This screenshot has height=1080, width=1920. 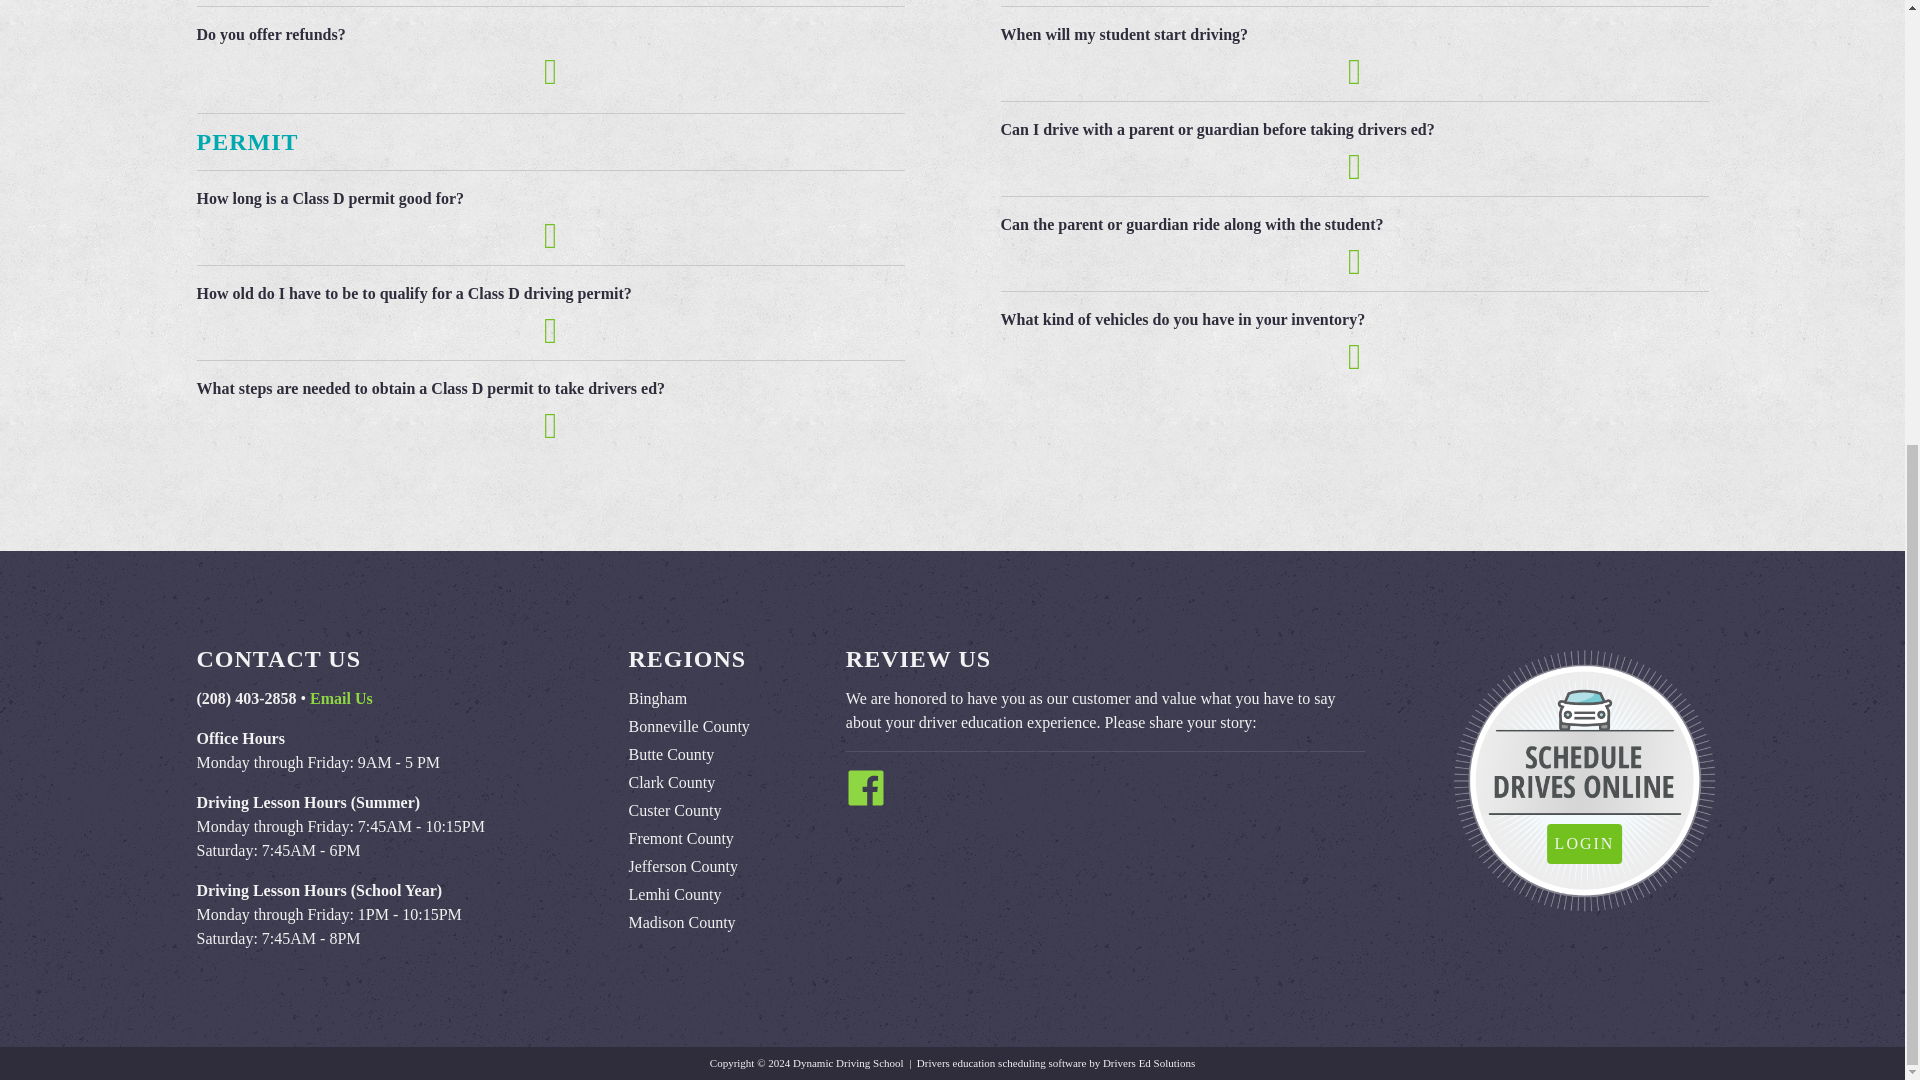 What do you see at coordinates (1002, 1063) in the screenshot?
I see `Drivers education scheduling software` at bounding box center [1002, 1063].